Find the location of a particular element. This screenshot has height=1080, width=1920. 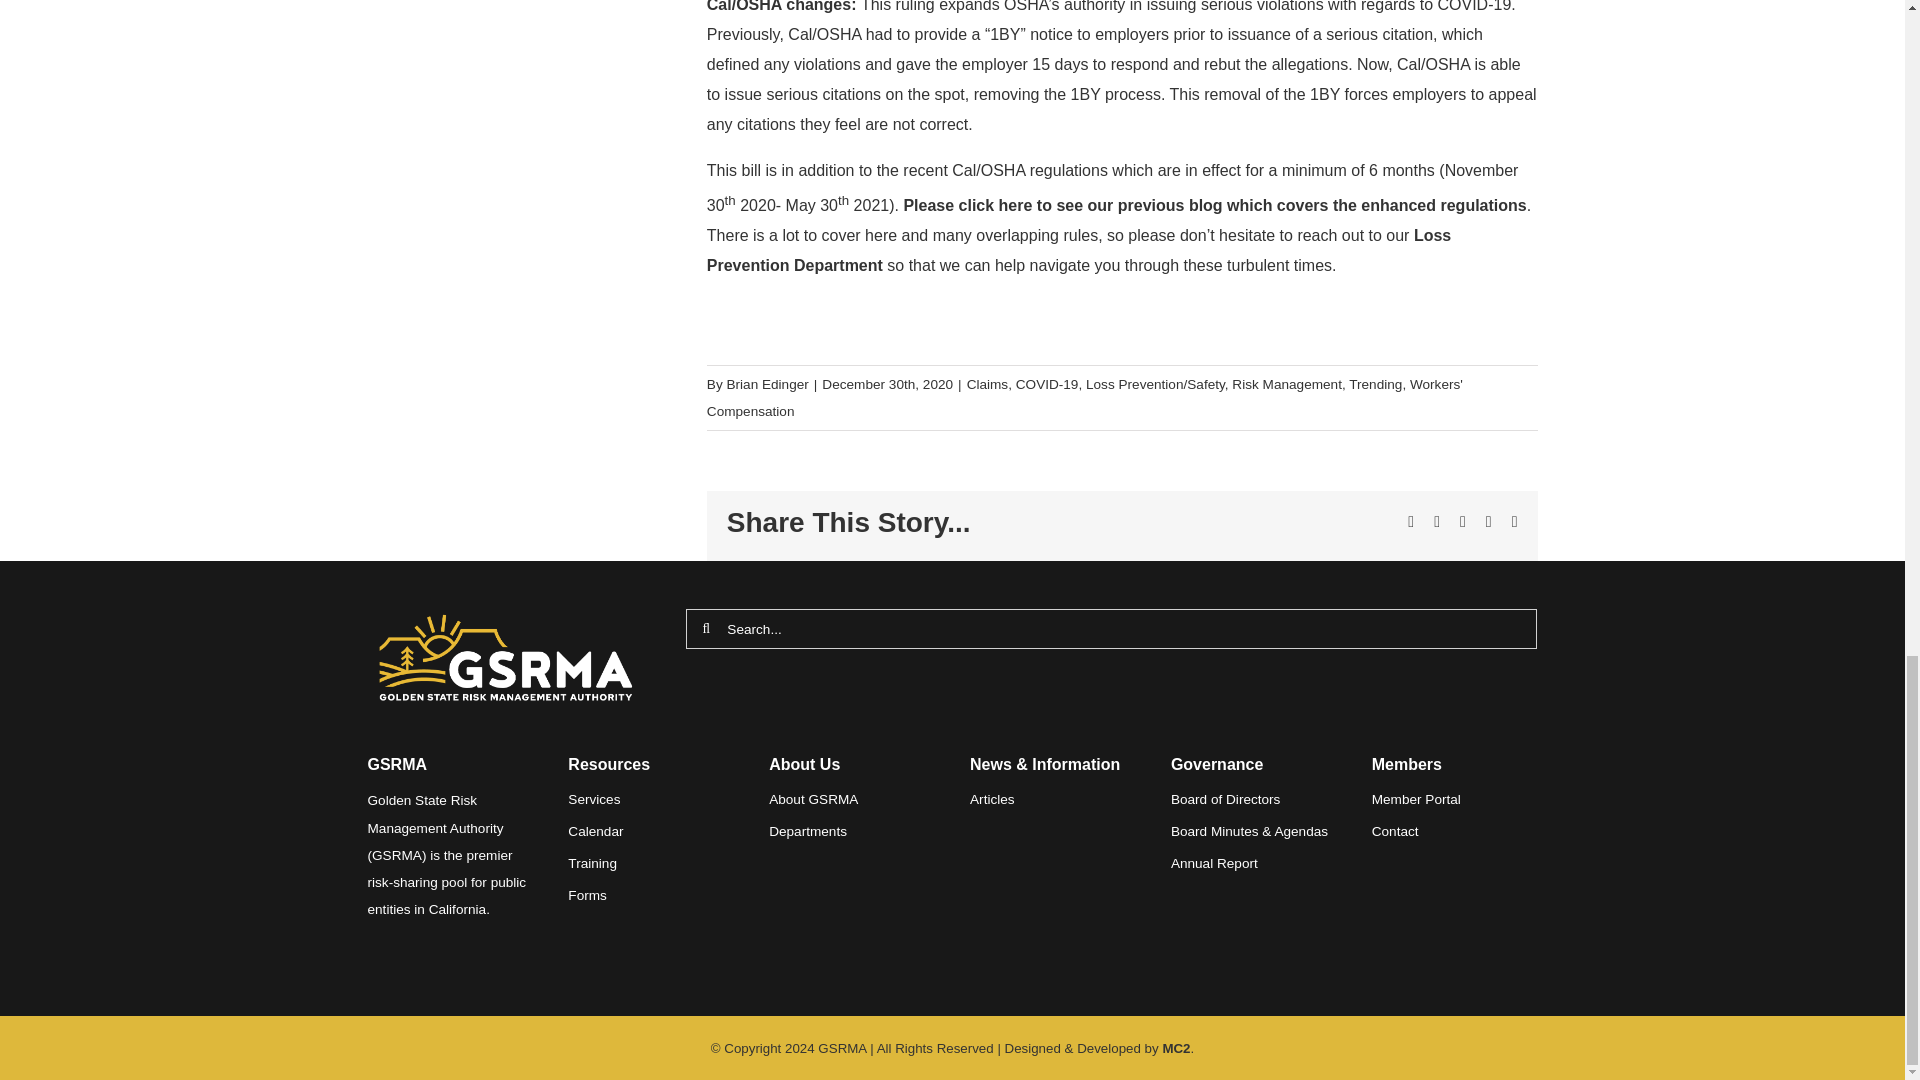

Brian Edinger is located at coordinates (766, 384).